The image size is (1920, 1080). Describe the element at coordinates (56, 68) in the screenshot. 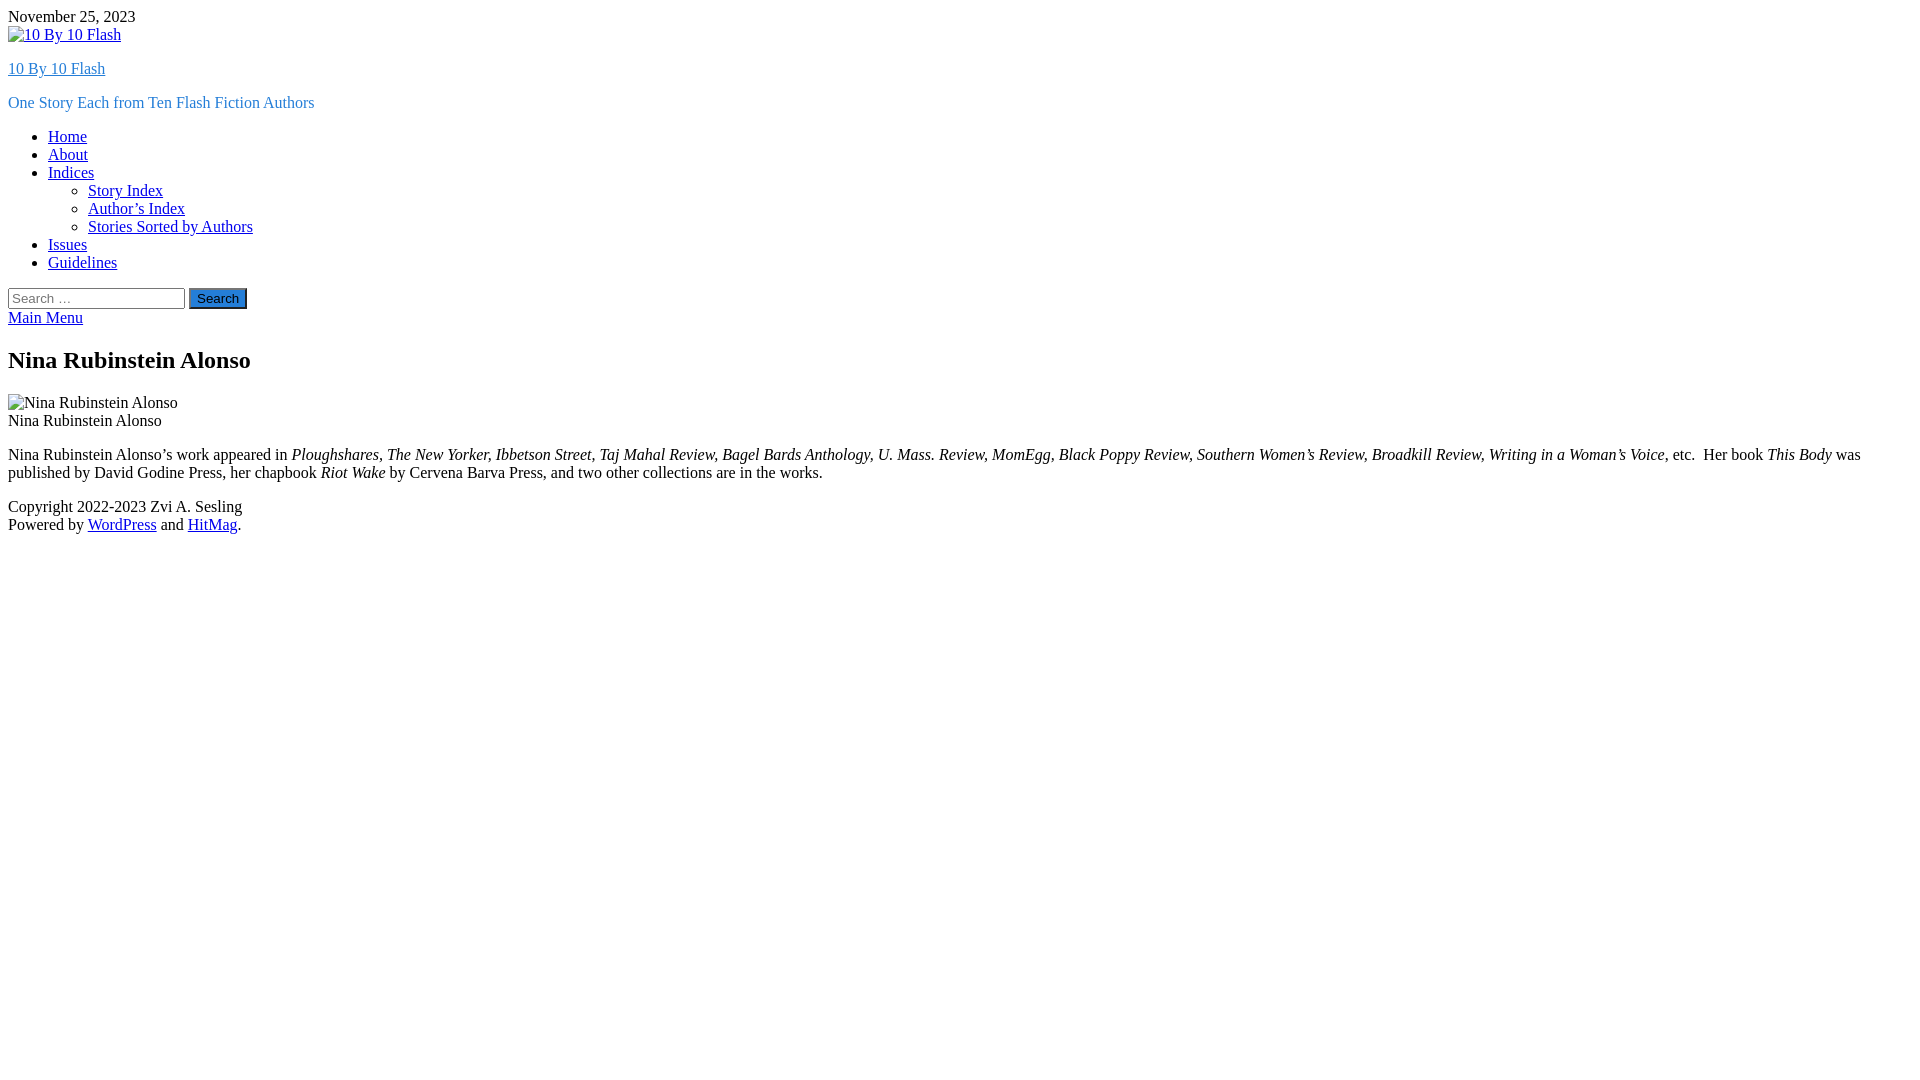

I see `10 By 10 Flash` at that location.